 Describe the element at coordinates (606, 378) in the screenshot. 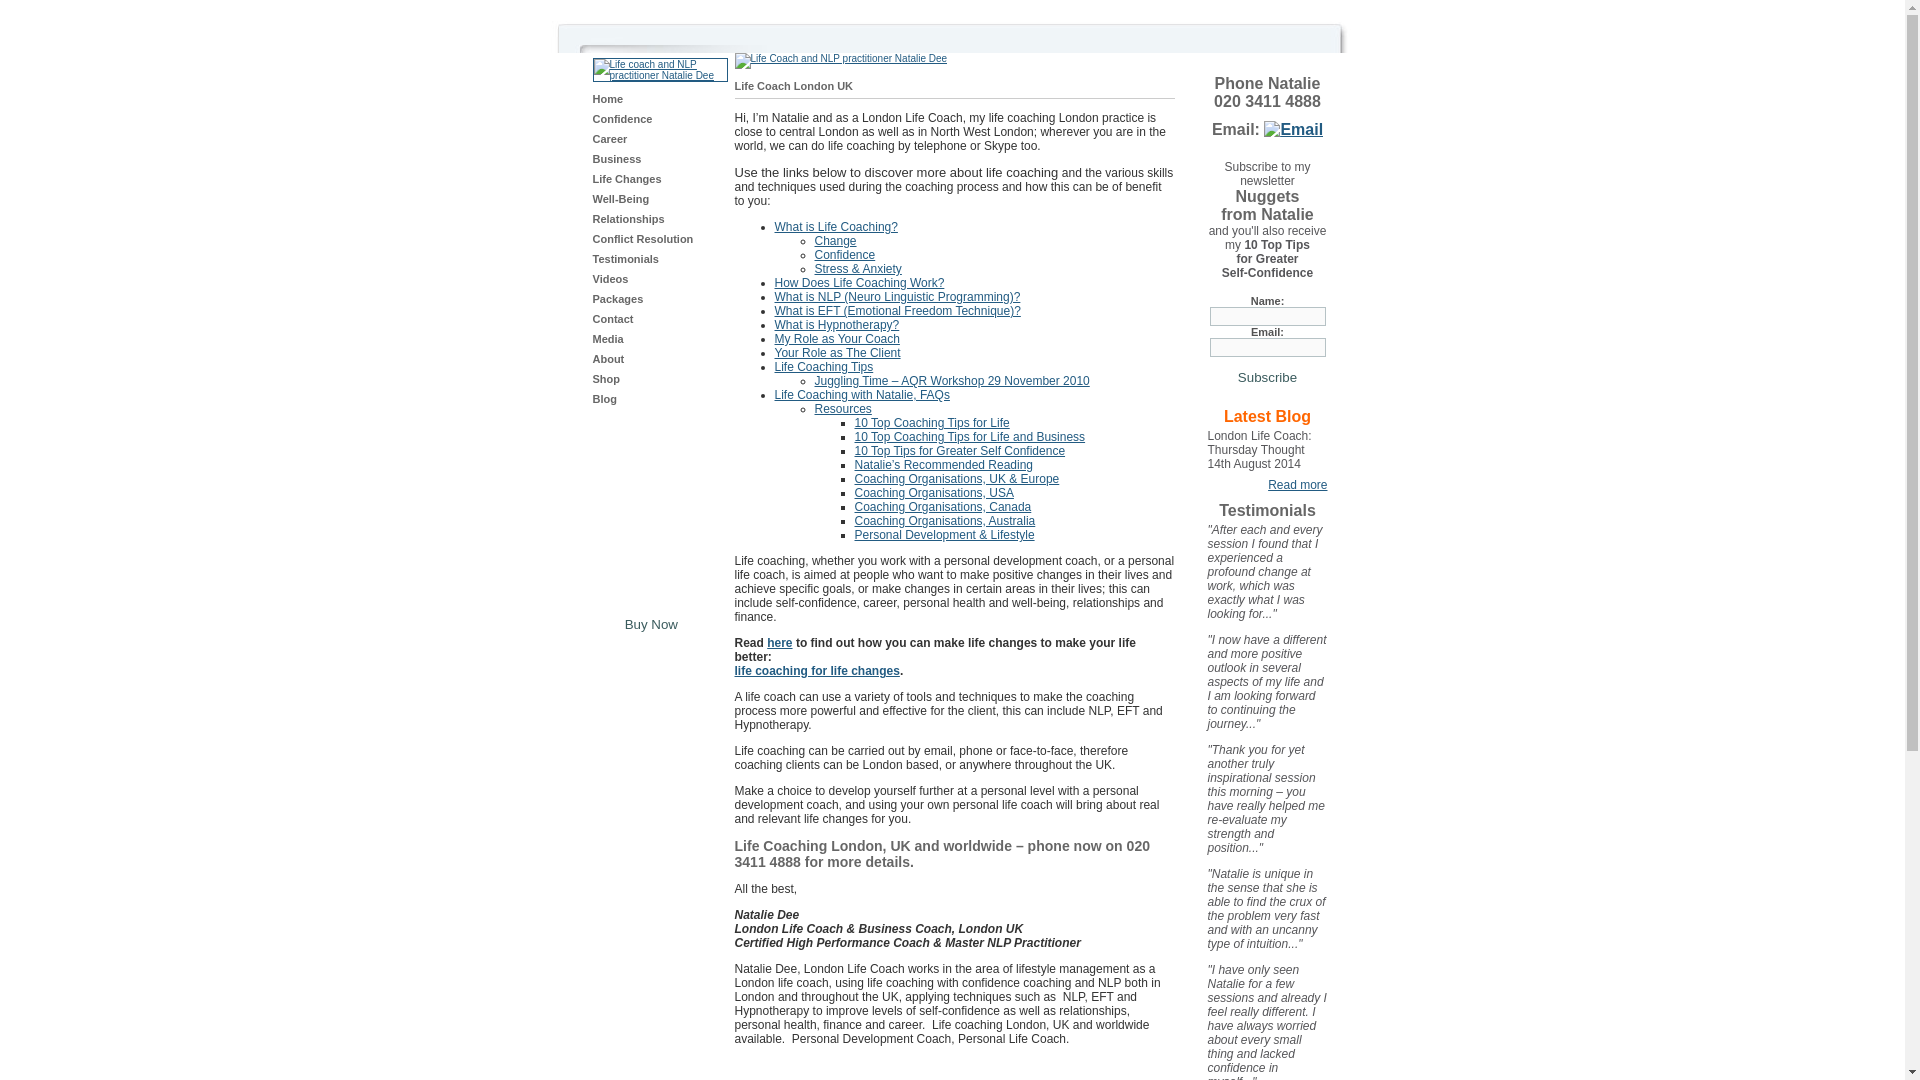

I see `Shop` at that location.